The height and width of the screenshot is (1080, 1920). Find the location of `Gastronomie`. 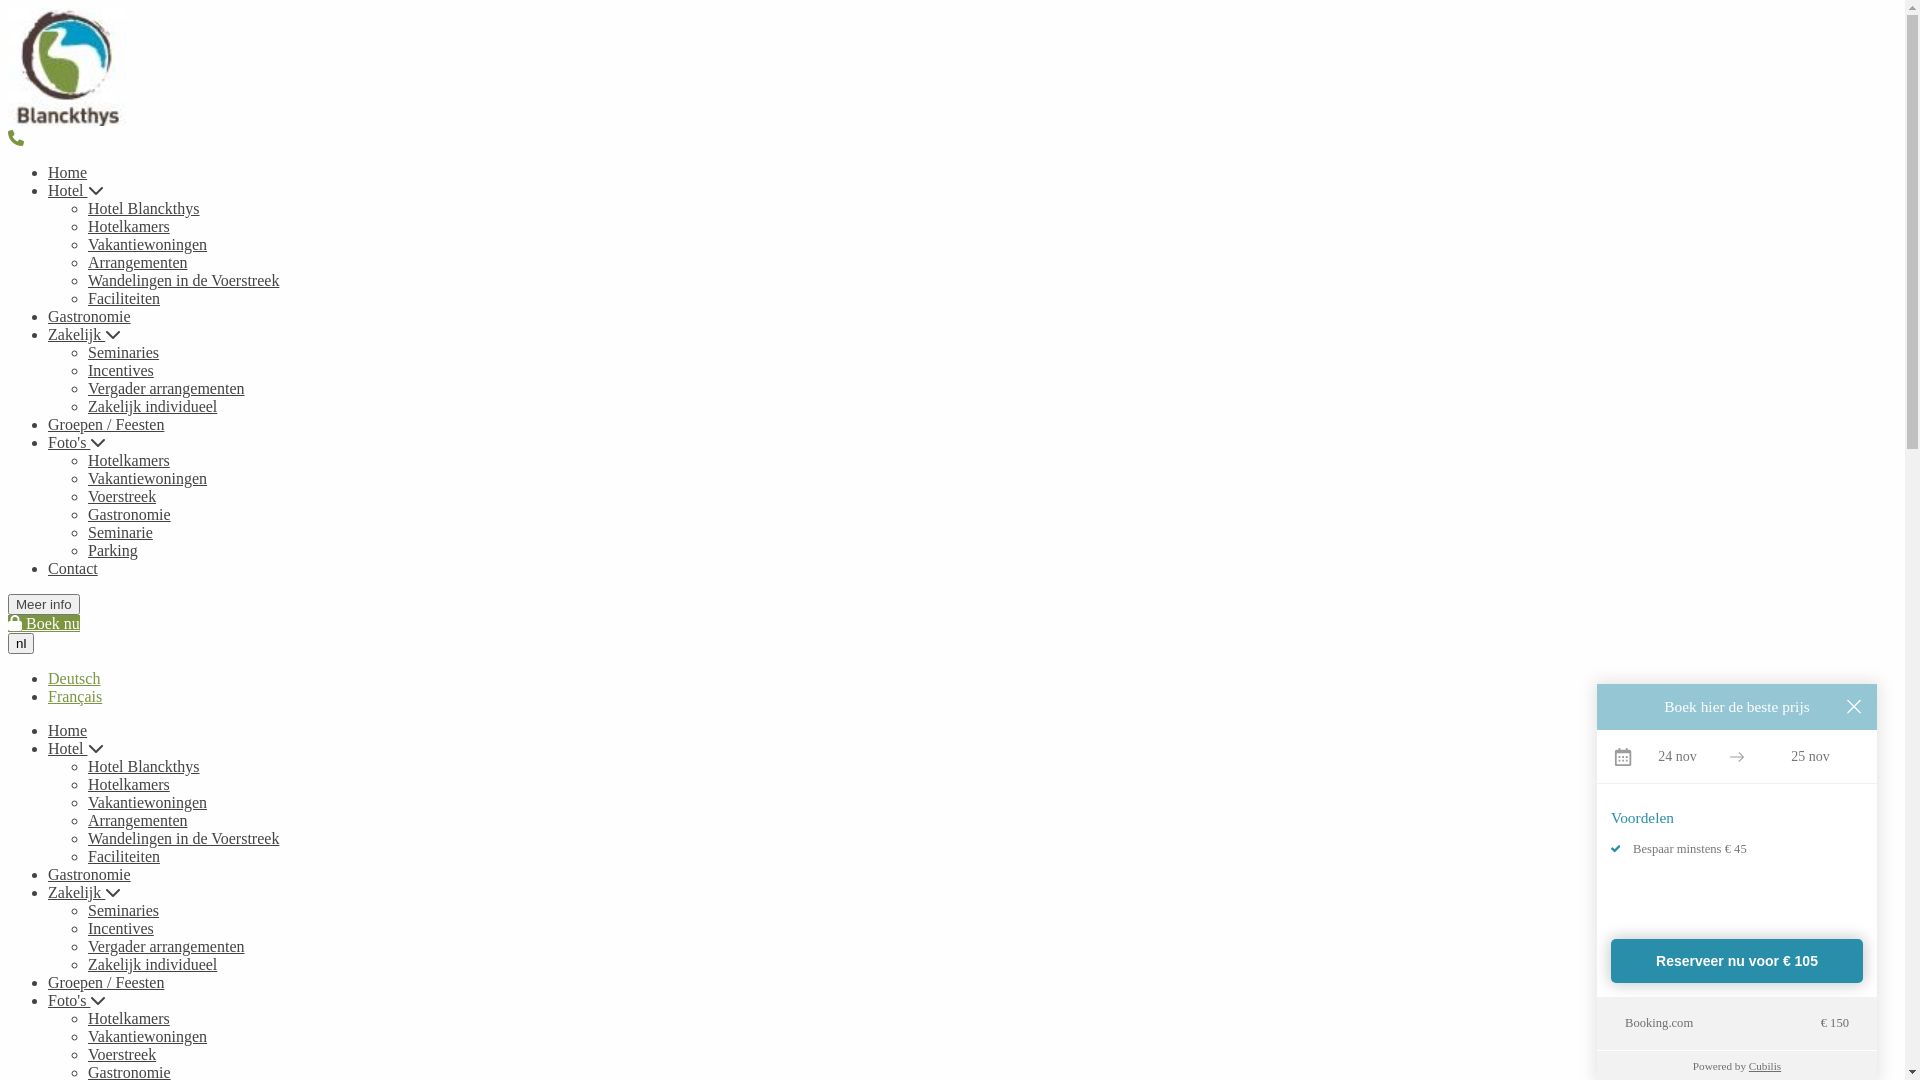

Gastronomie is located at coordinates (90, 316).